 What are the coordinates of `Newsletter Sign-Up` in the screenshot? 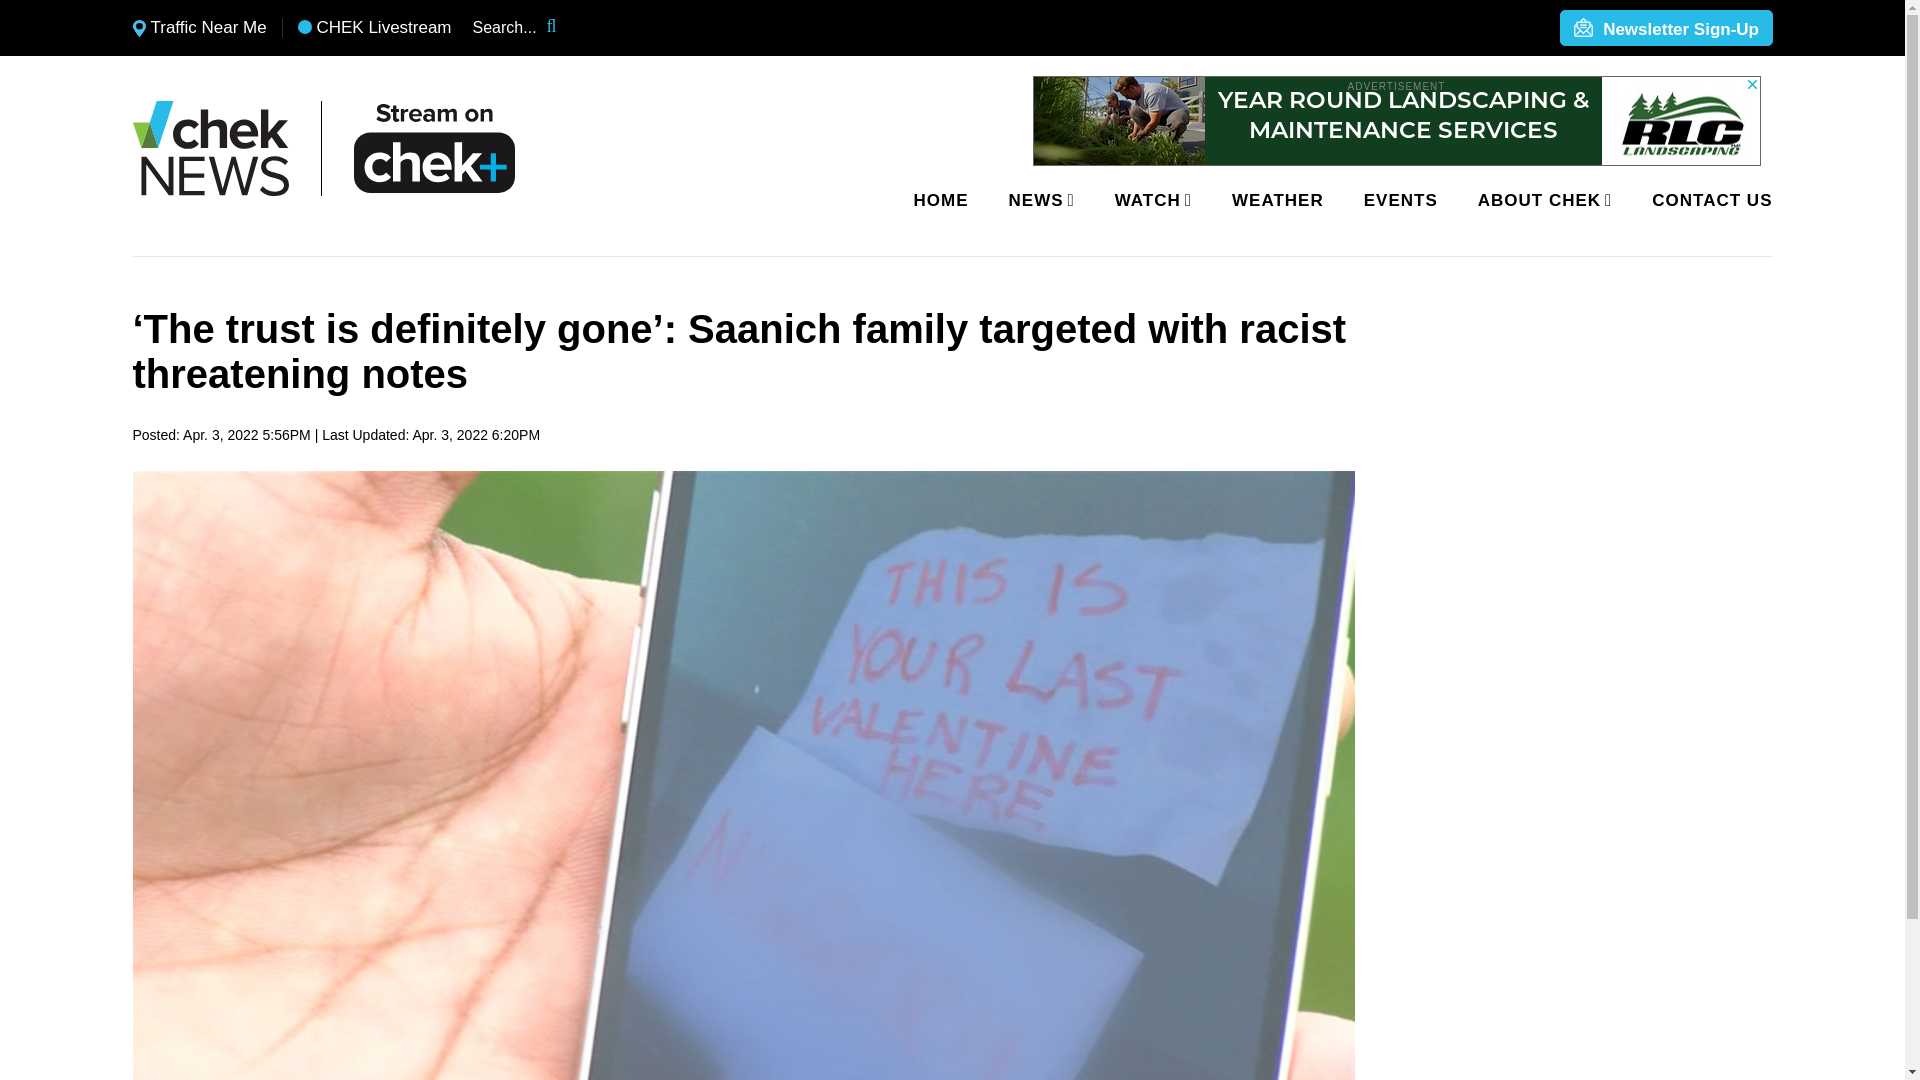 It's located at (1665, 29).